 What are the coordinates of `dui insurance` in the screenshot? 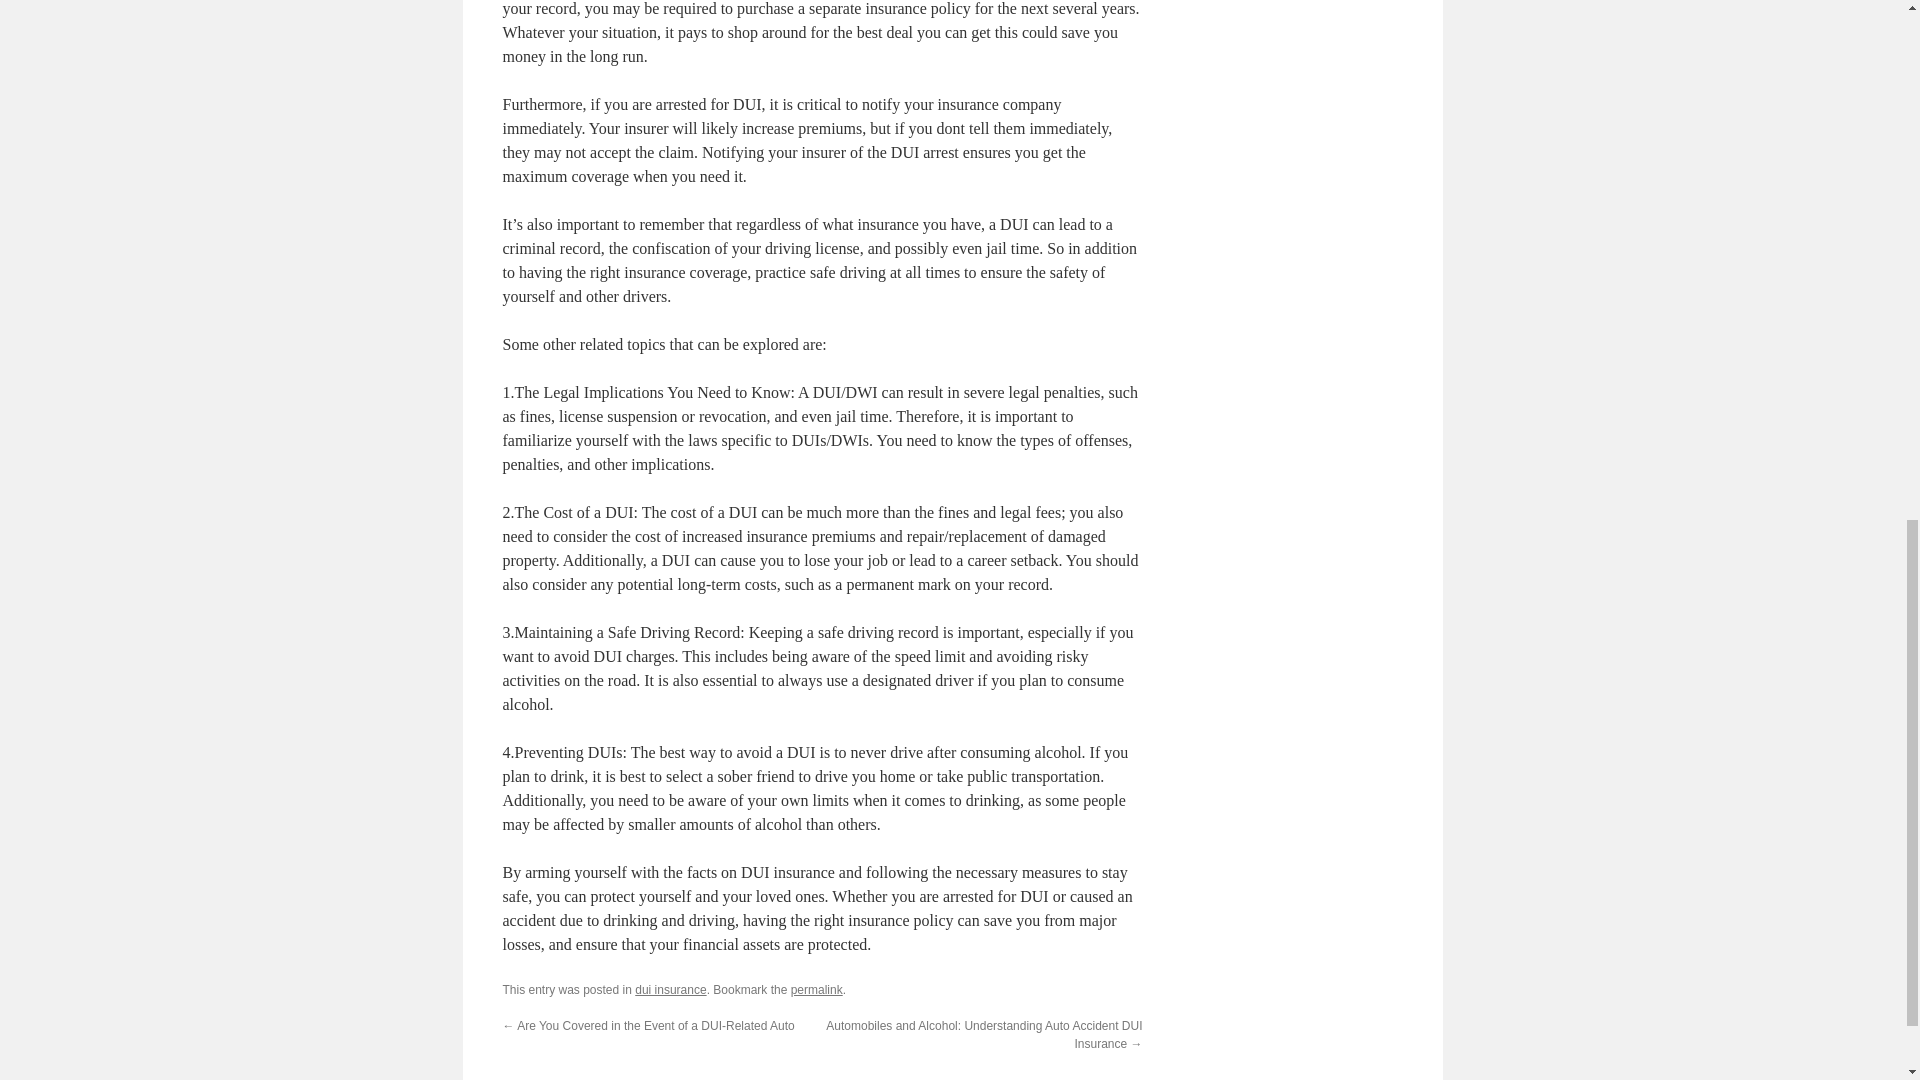 It's located at (670, 989).